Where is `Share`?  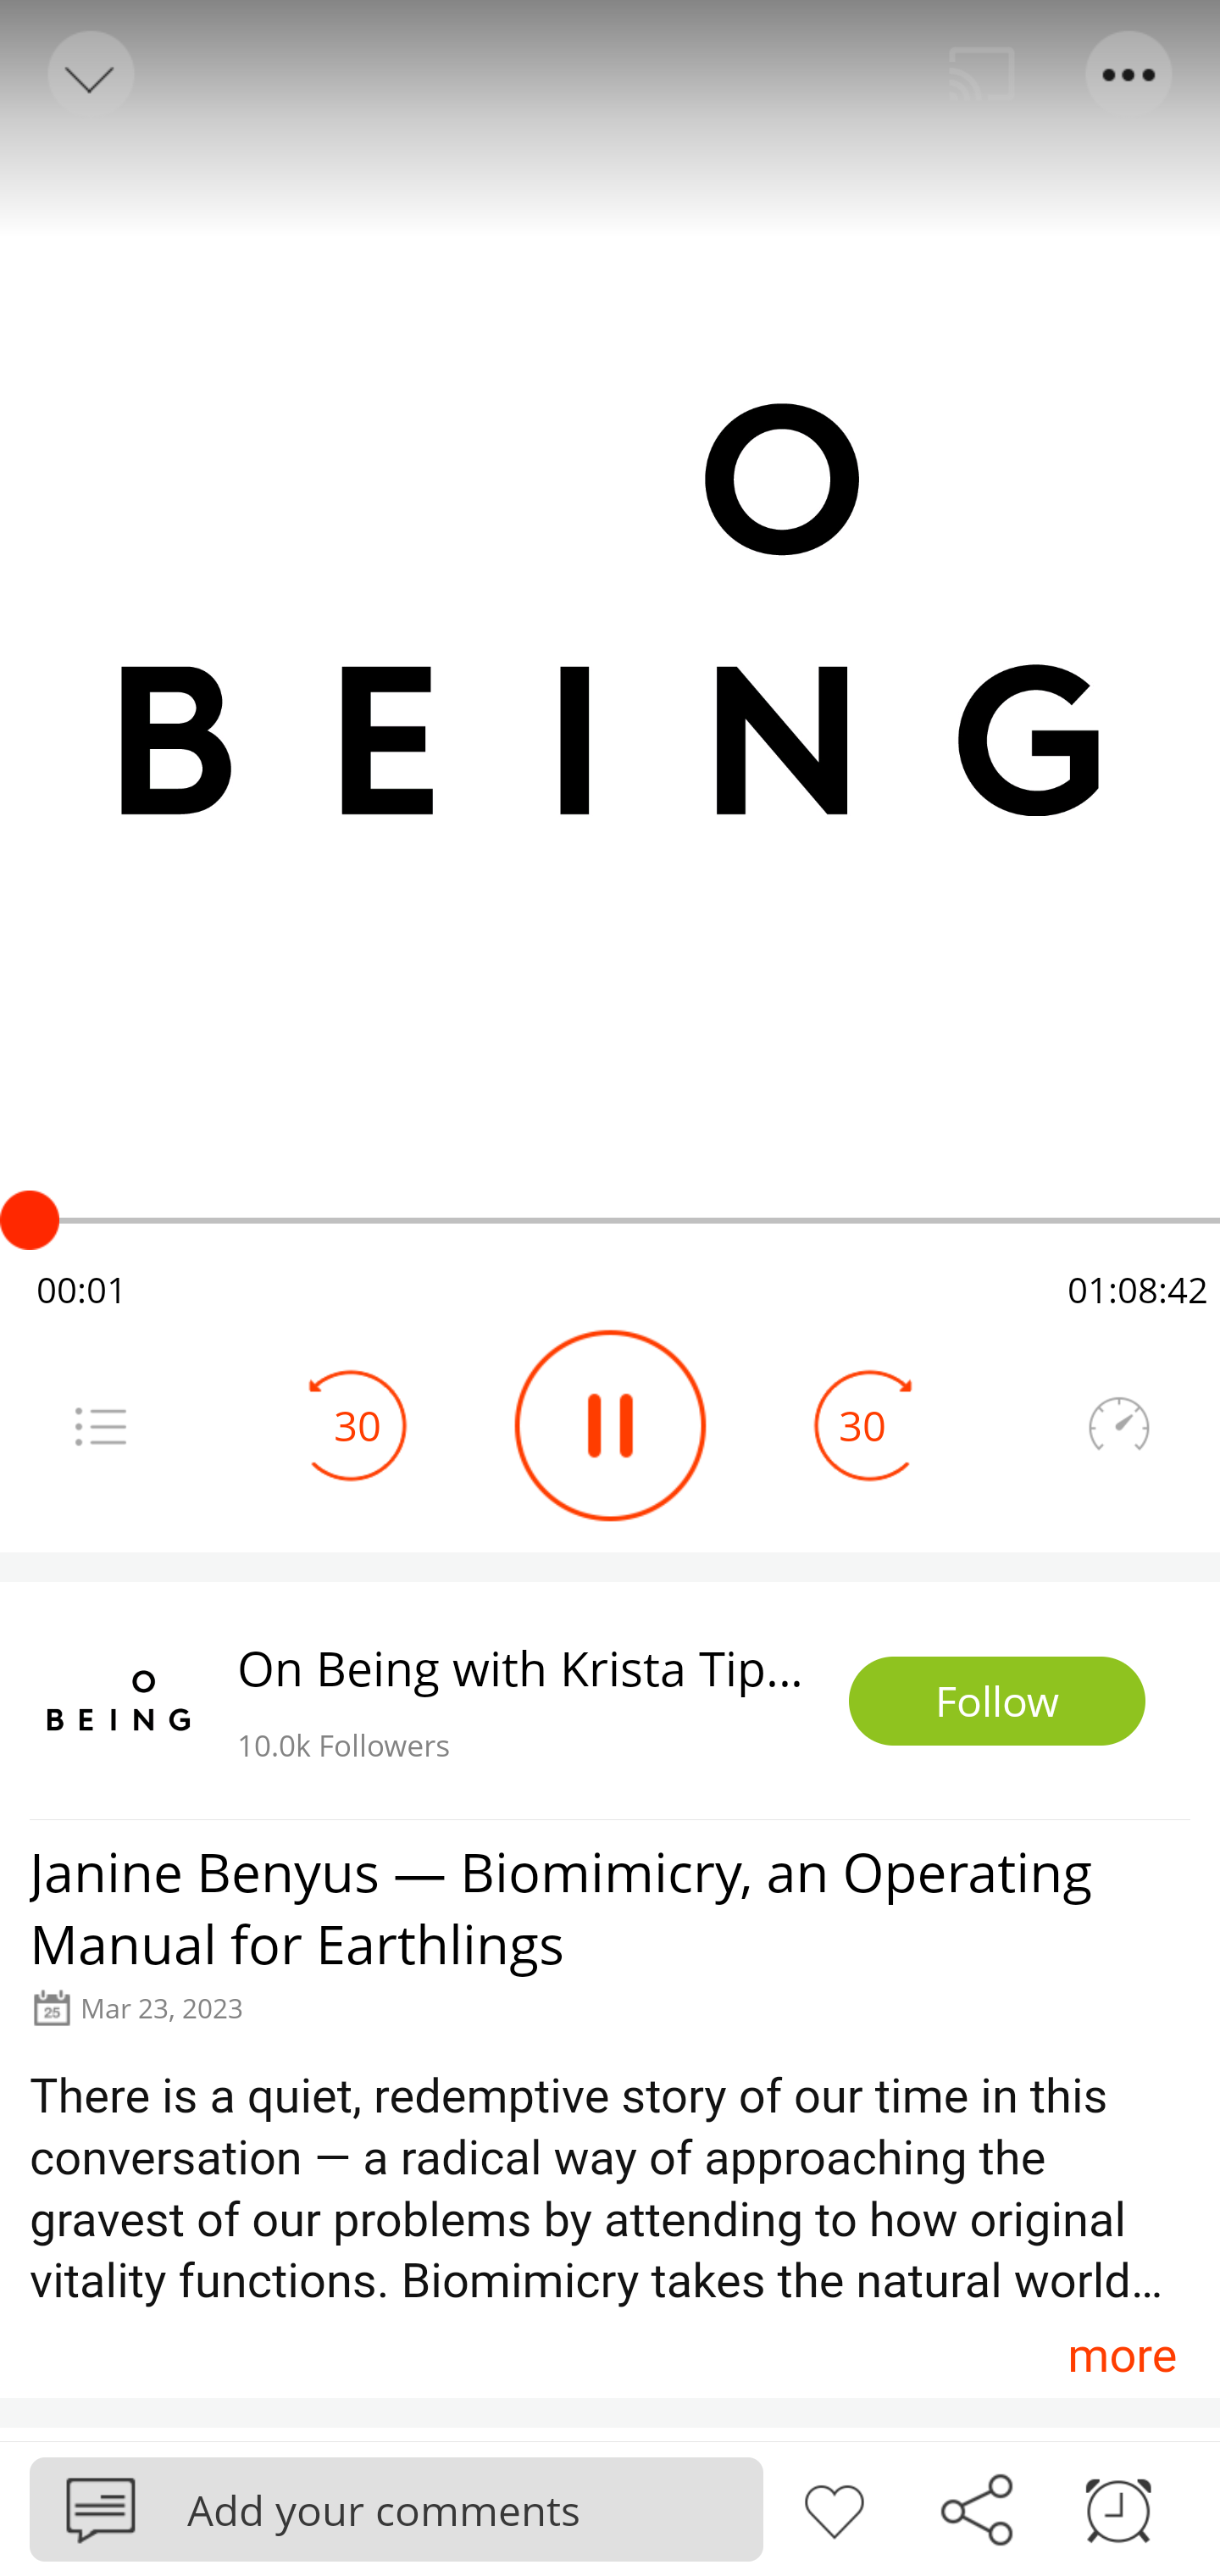
Share is located at coordinates (976, 2507).